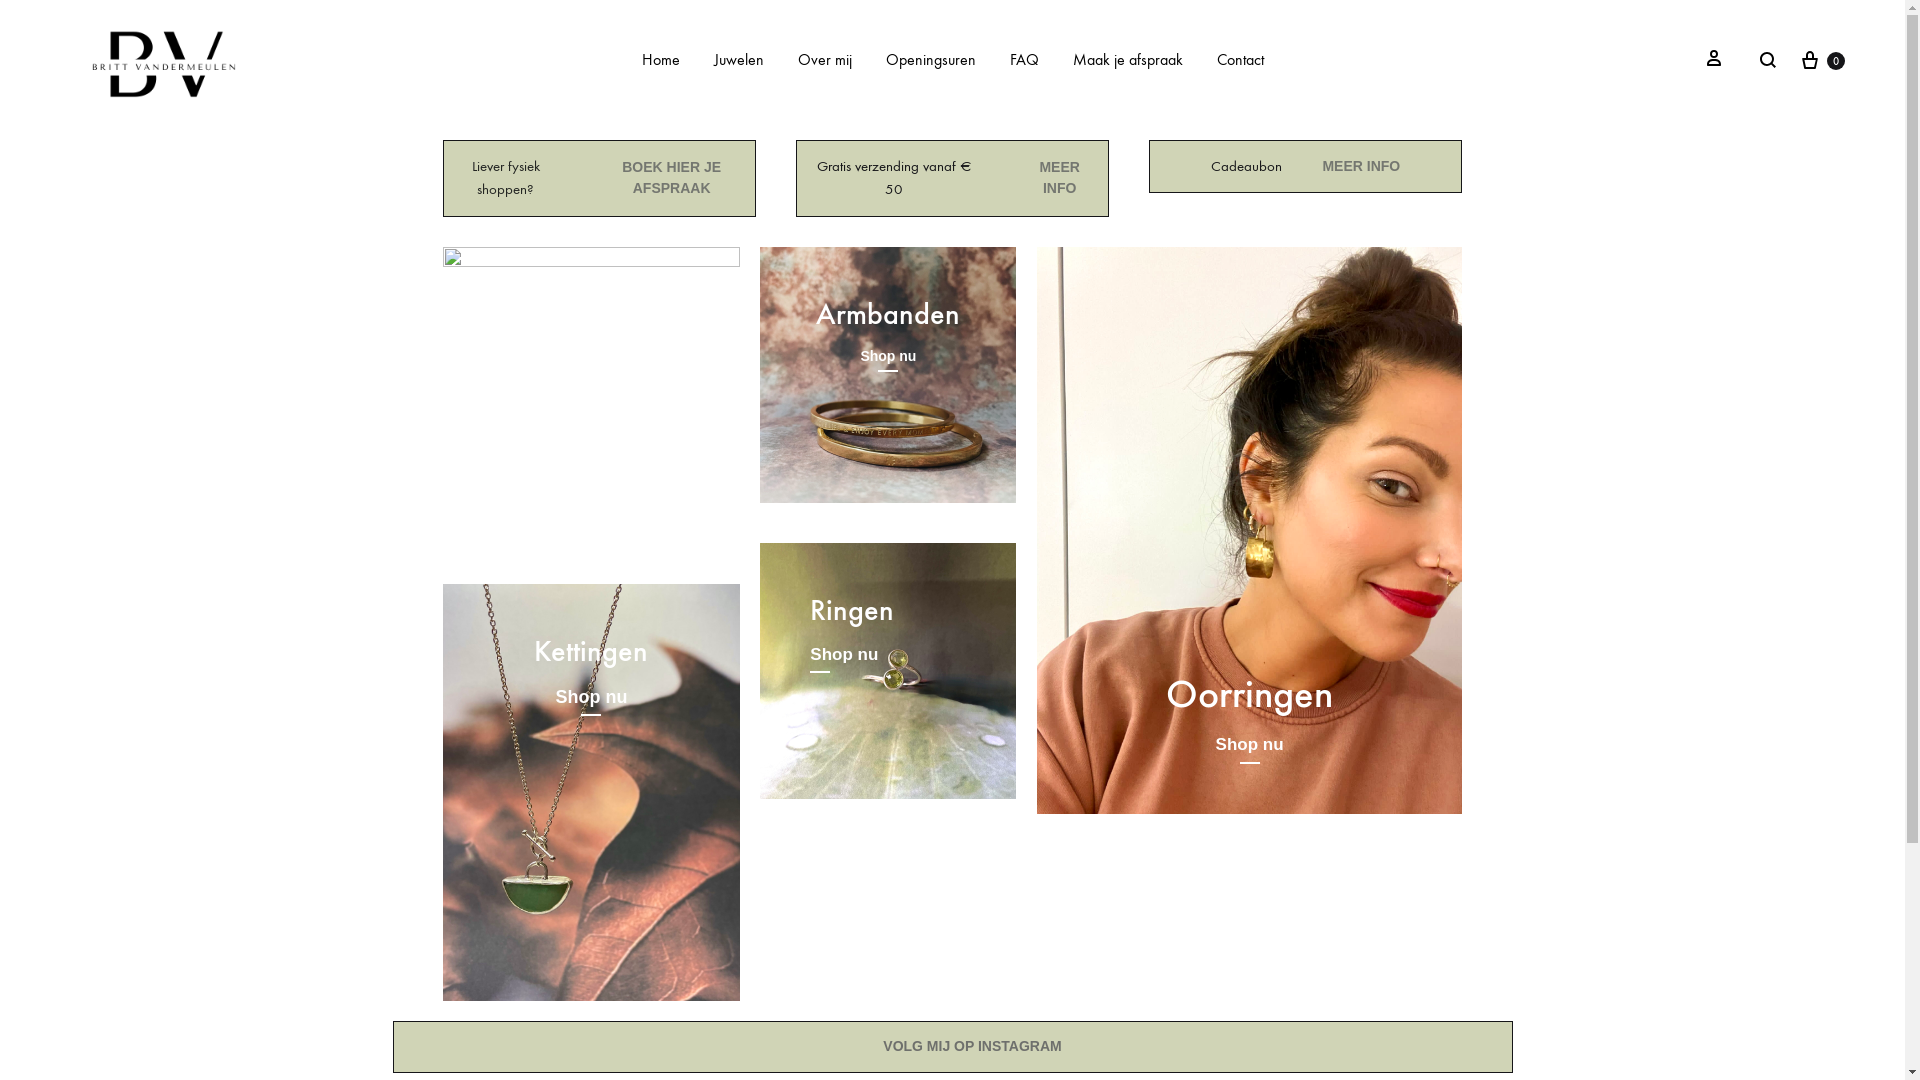 The width and height of the screenshot is (1920, 1080). What do you see at coordinates (1250, 530) in the screenshot?
I see `Oorringen
Shop nu` at bounding box center [1250, 530].